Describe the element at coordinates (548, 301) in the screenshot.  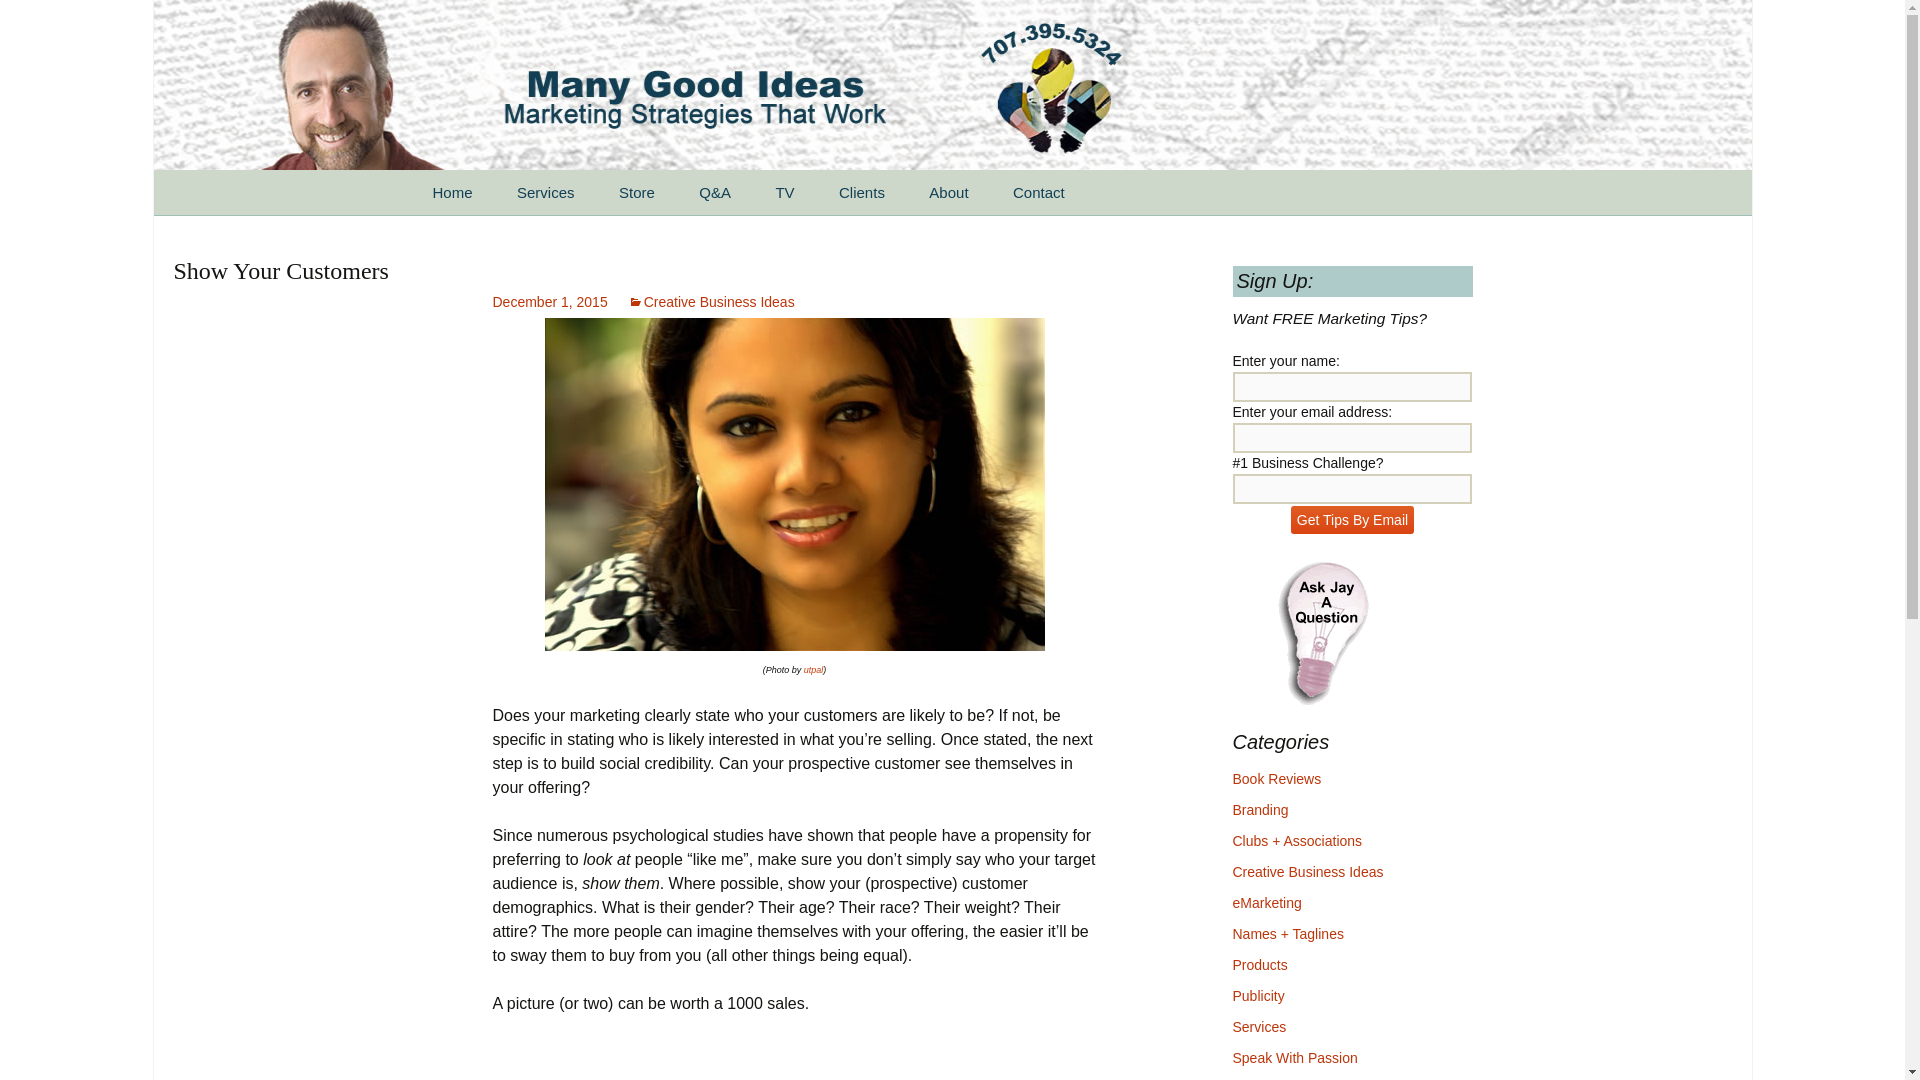
I see `December 1, 2015` at that location.